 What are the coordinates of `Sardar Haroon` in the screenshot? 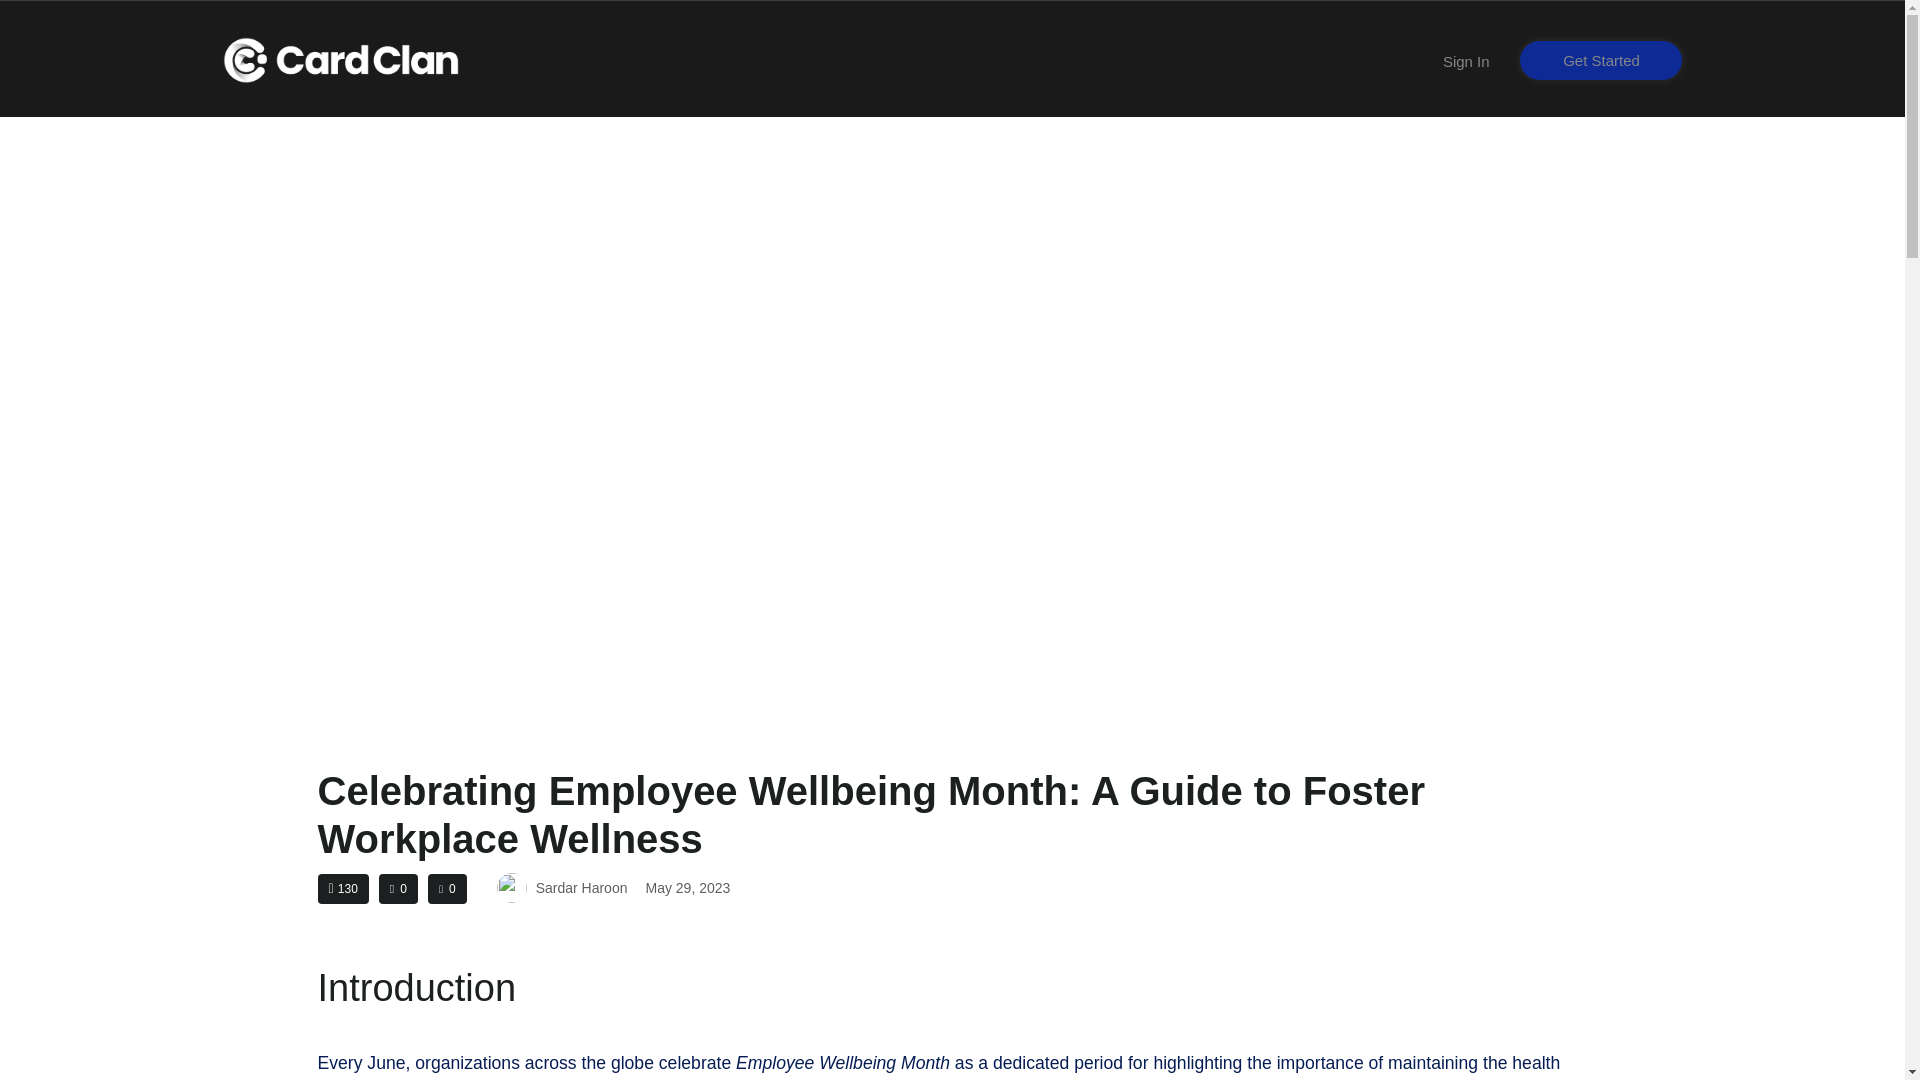 It's located at (562, 888).